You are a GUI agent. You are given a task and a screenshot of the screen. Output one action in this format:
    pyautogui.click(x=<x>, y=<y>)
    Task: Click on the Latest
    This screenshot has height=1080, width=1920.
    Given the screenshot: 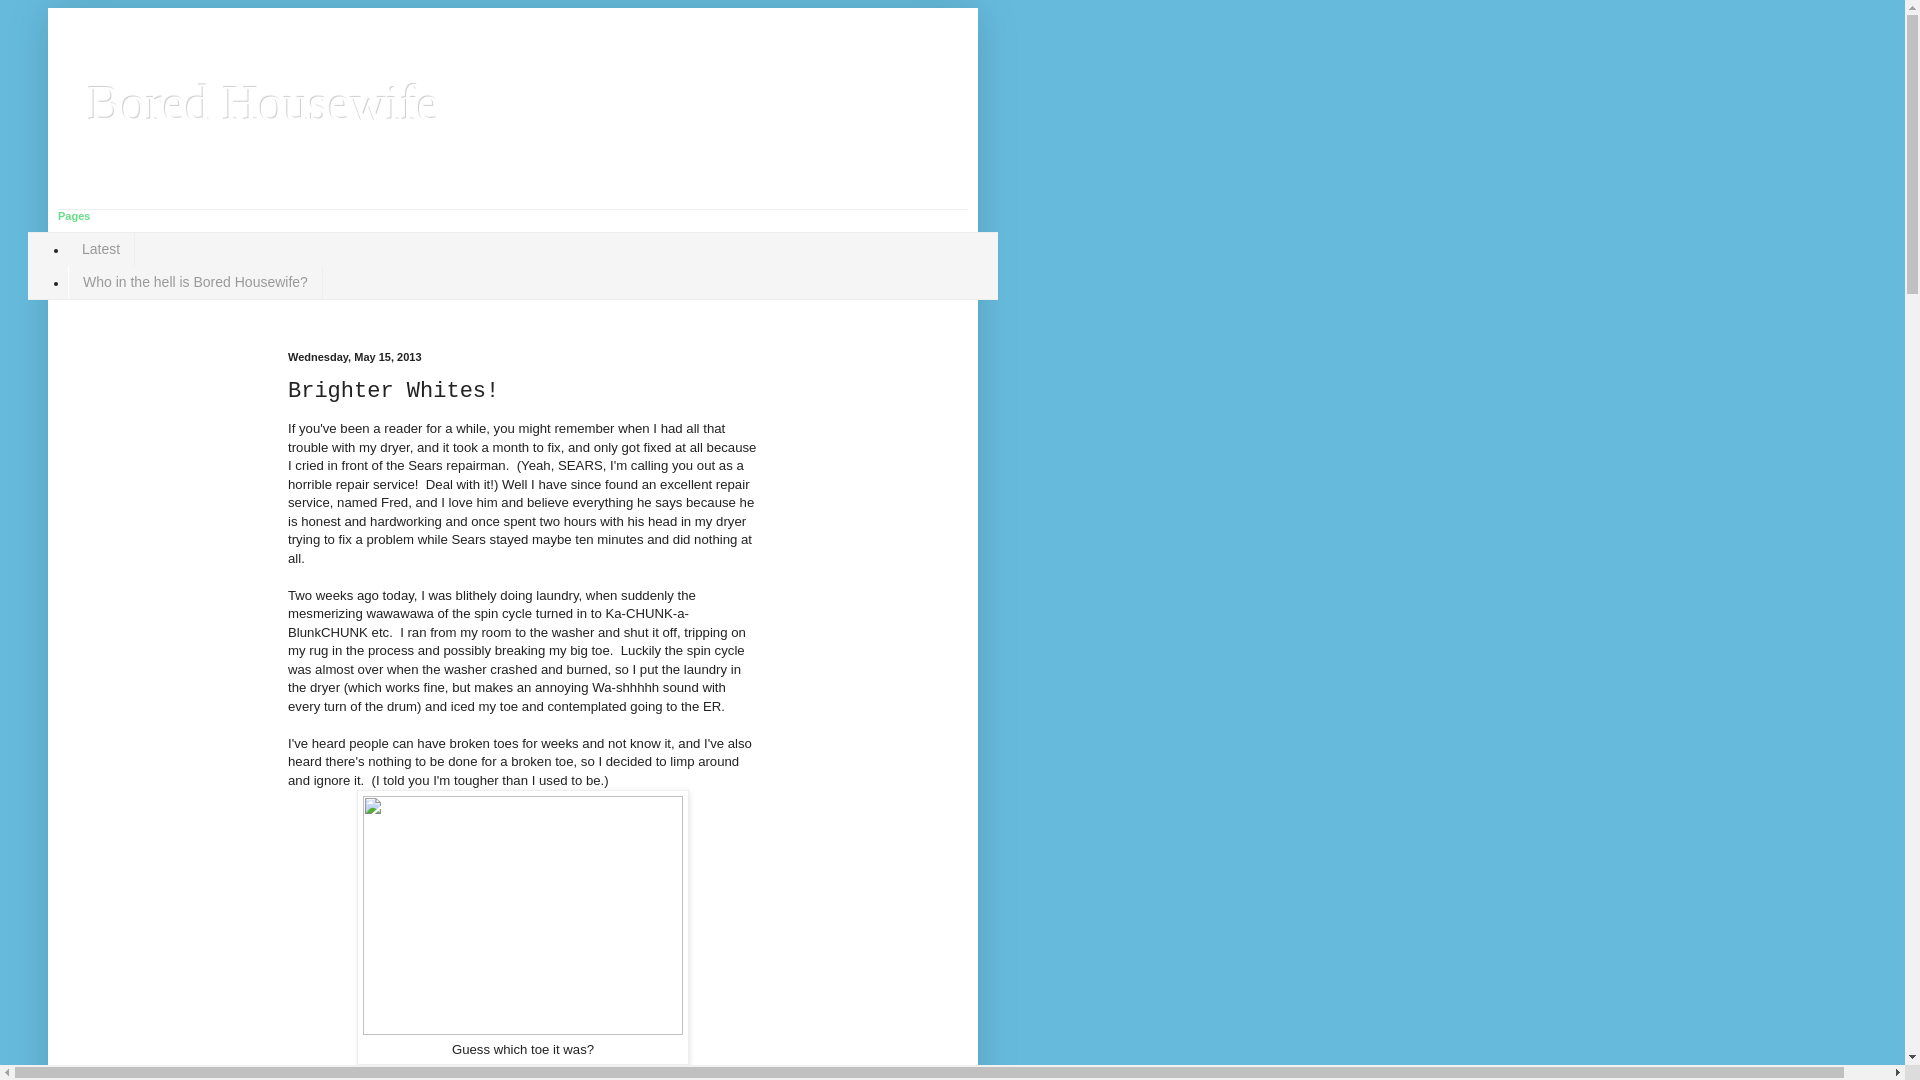 What is the action you would take?
    pyautogui.click(x=100, y=249)
    